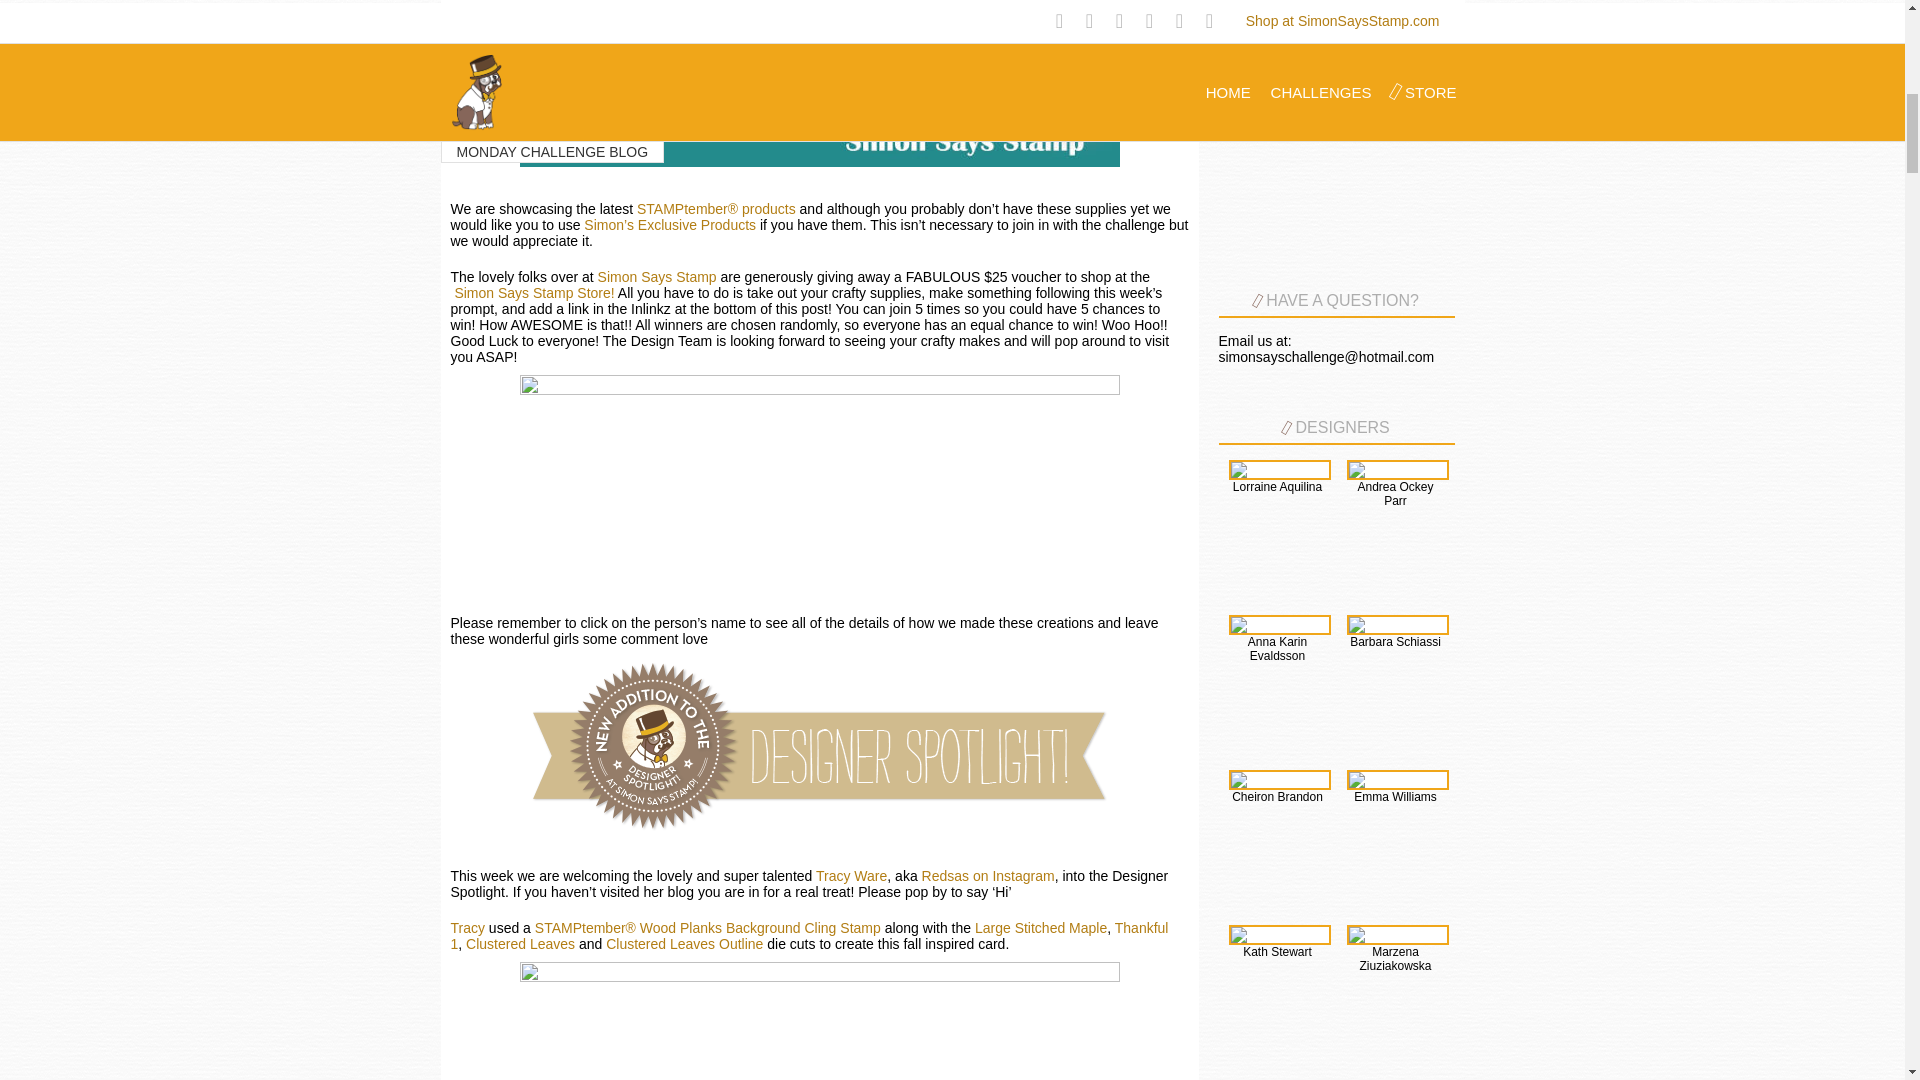 This screenshot has width=1920, height=1080. I want to click on Redsas on Instagram, so click(988, 876).